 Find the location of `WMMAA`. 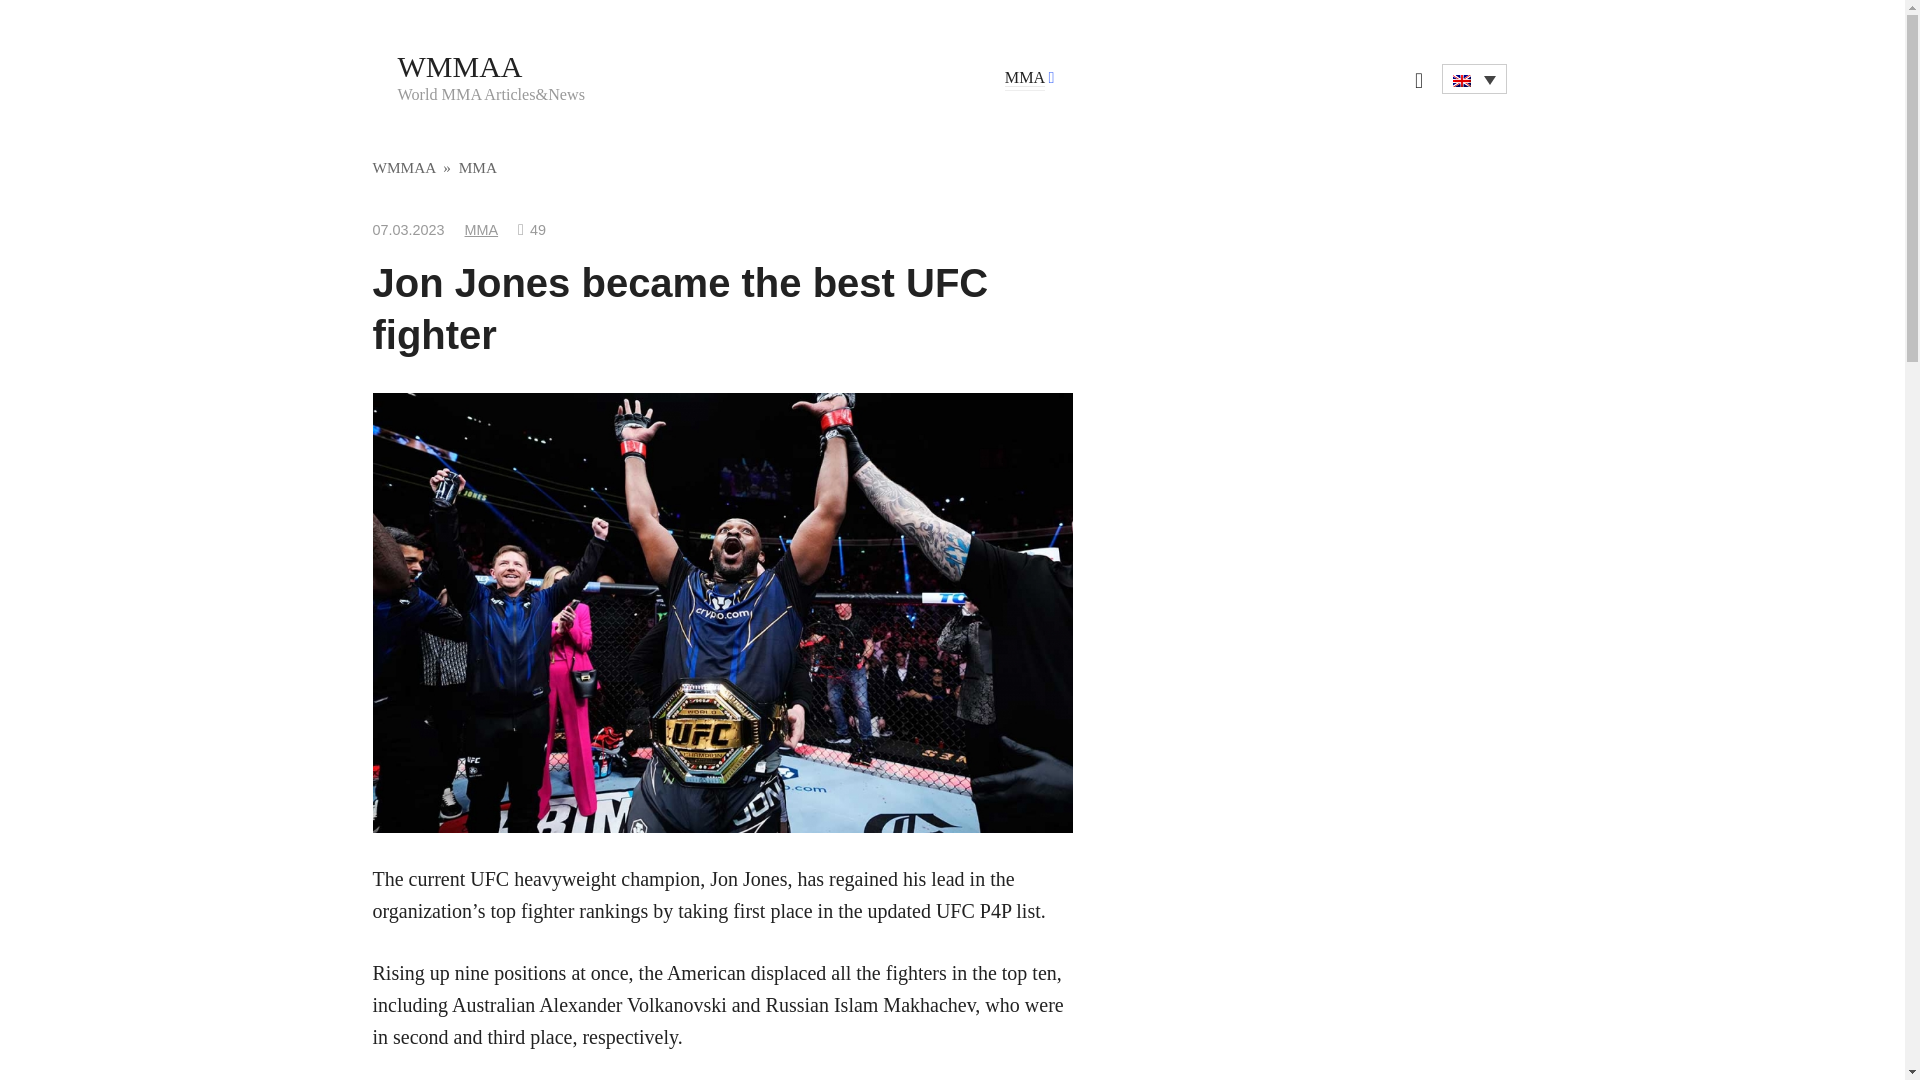

WMMAA is located at coordinates (460, 66).